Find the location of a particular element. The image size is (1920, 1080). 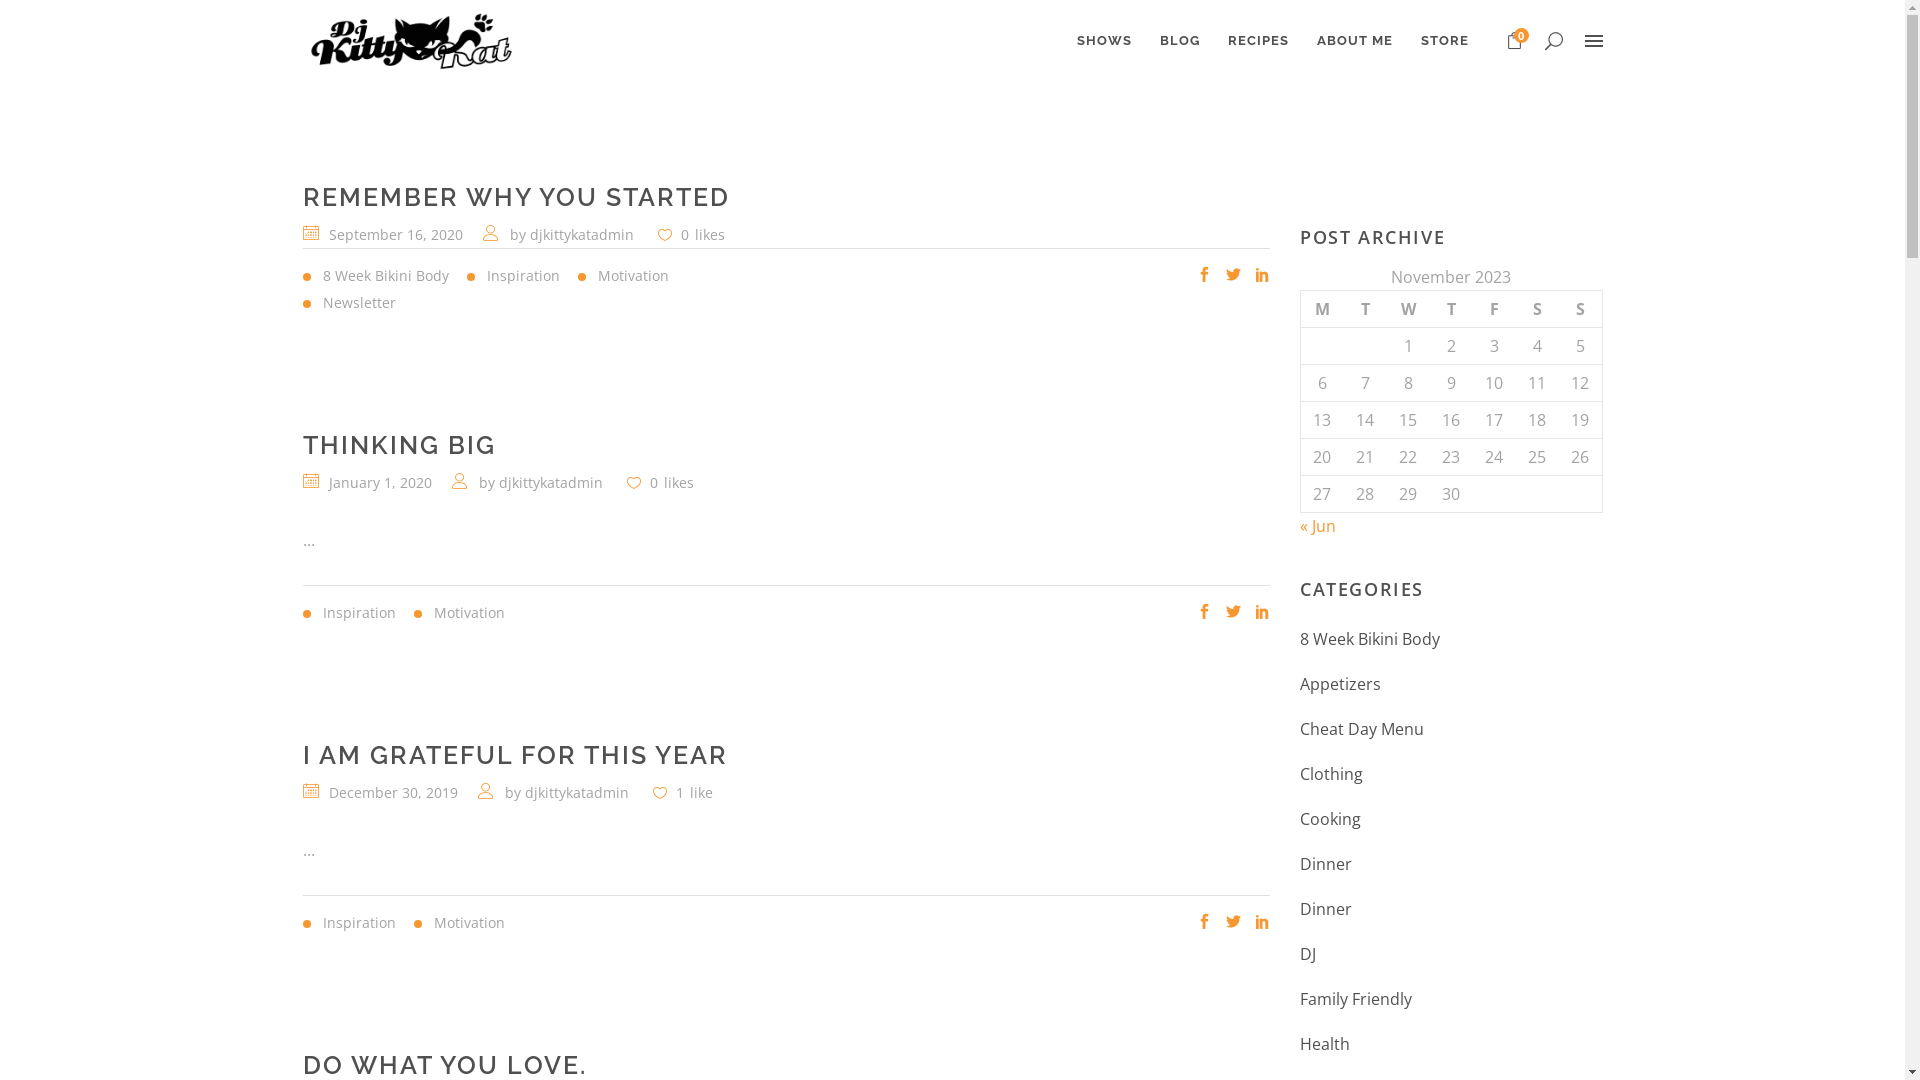

BLOG is located at coordinates (1180, 41).